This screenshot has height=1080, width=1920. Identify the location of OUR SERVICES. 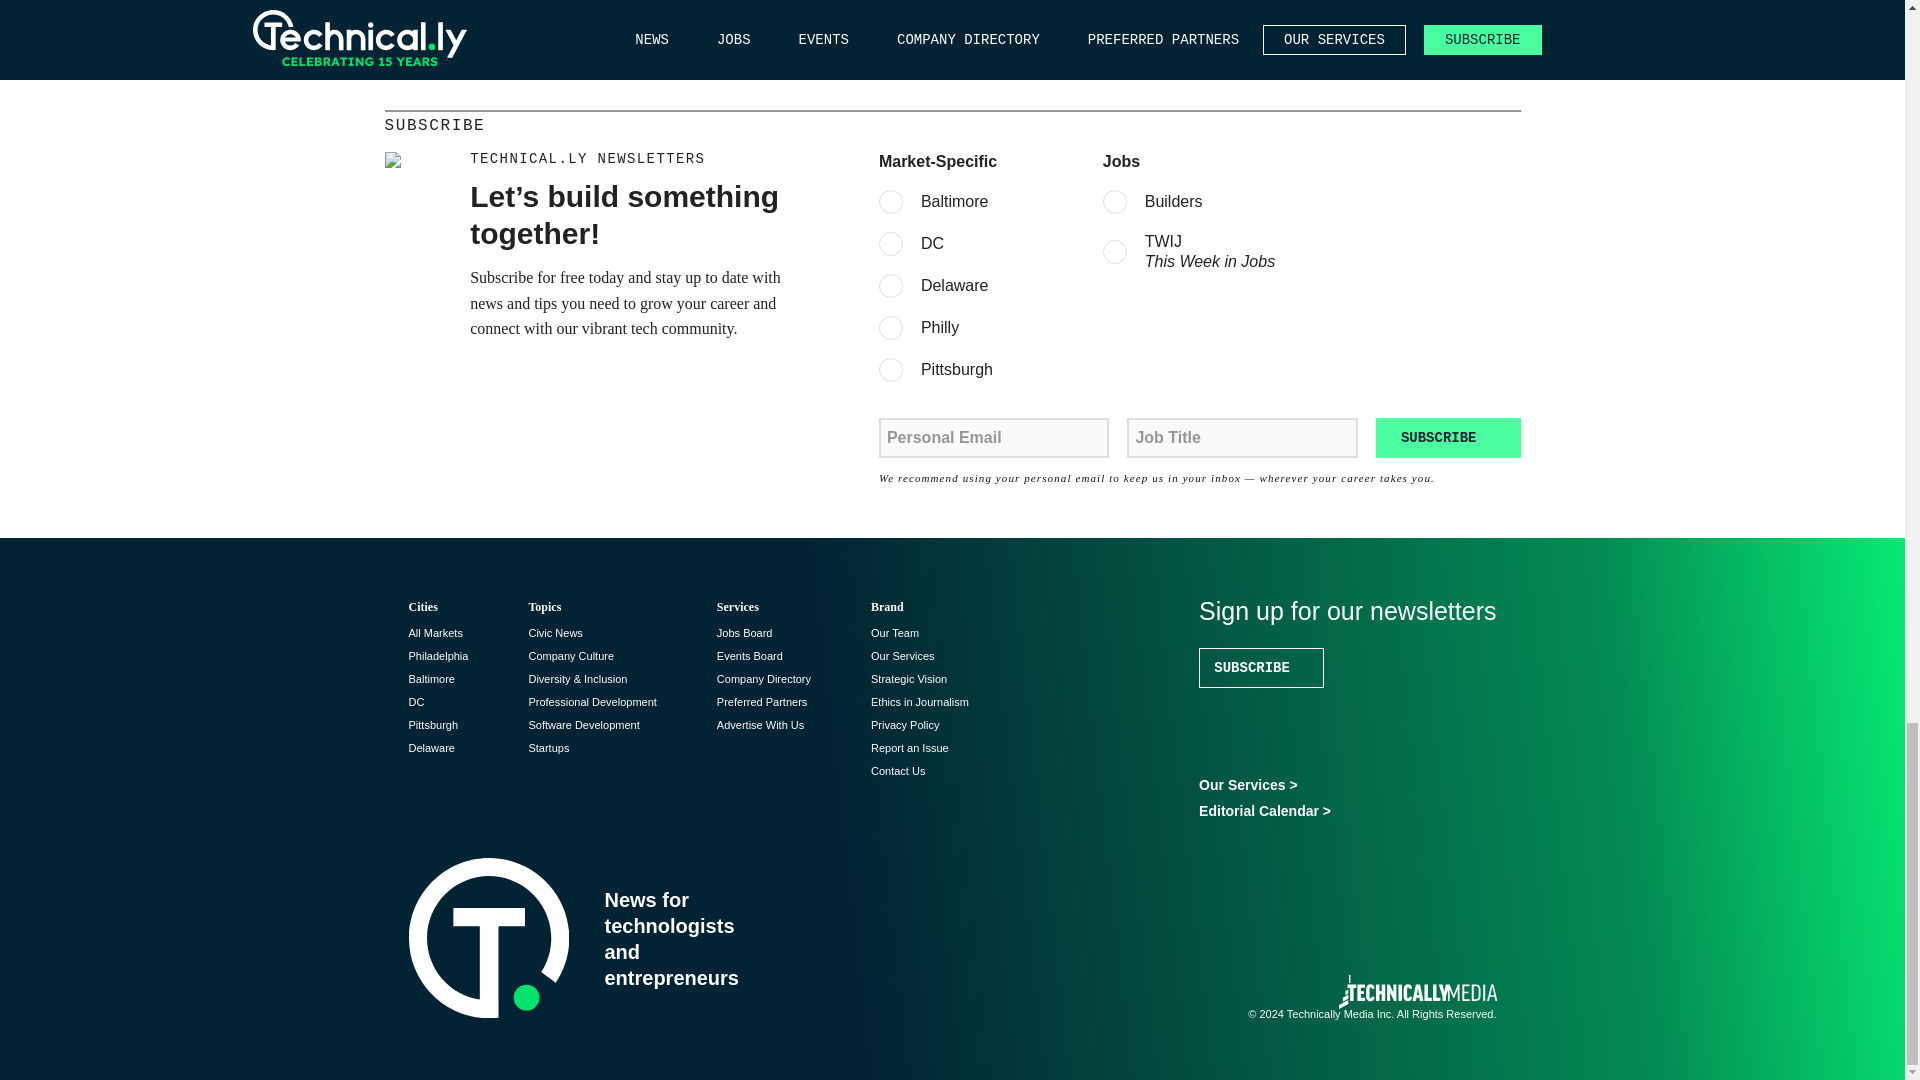
(574, 2).